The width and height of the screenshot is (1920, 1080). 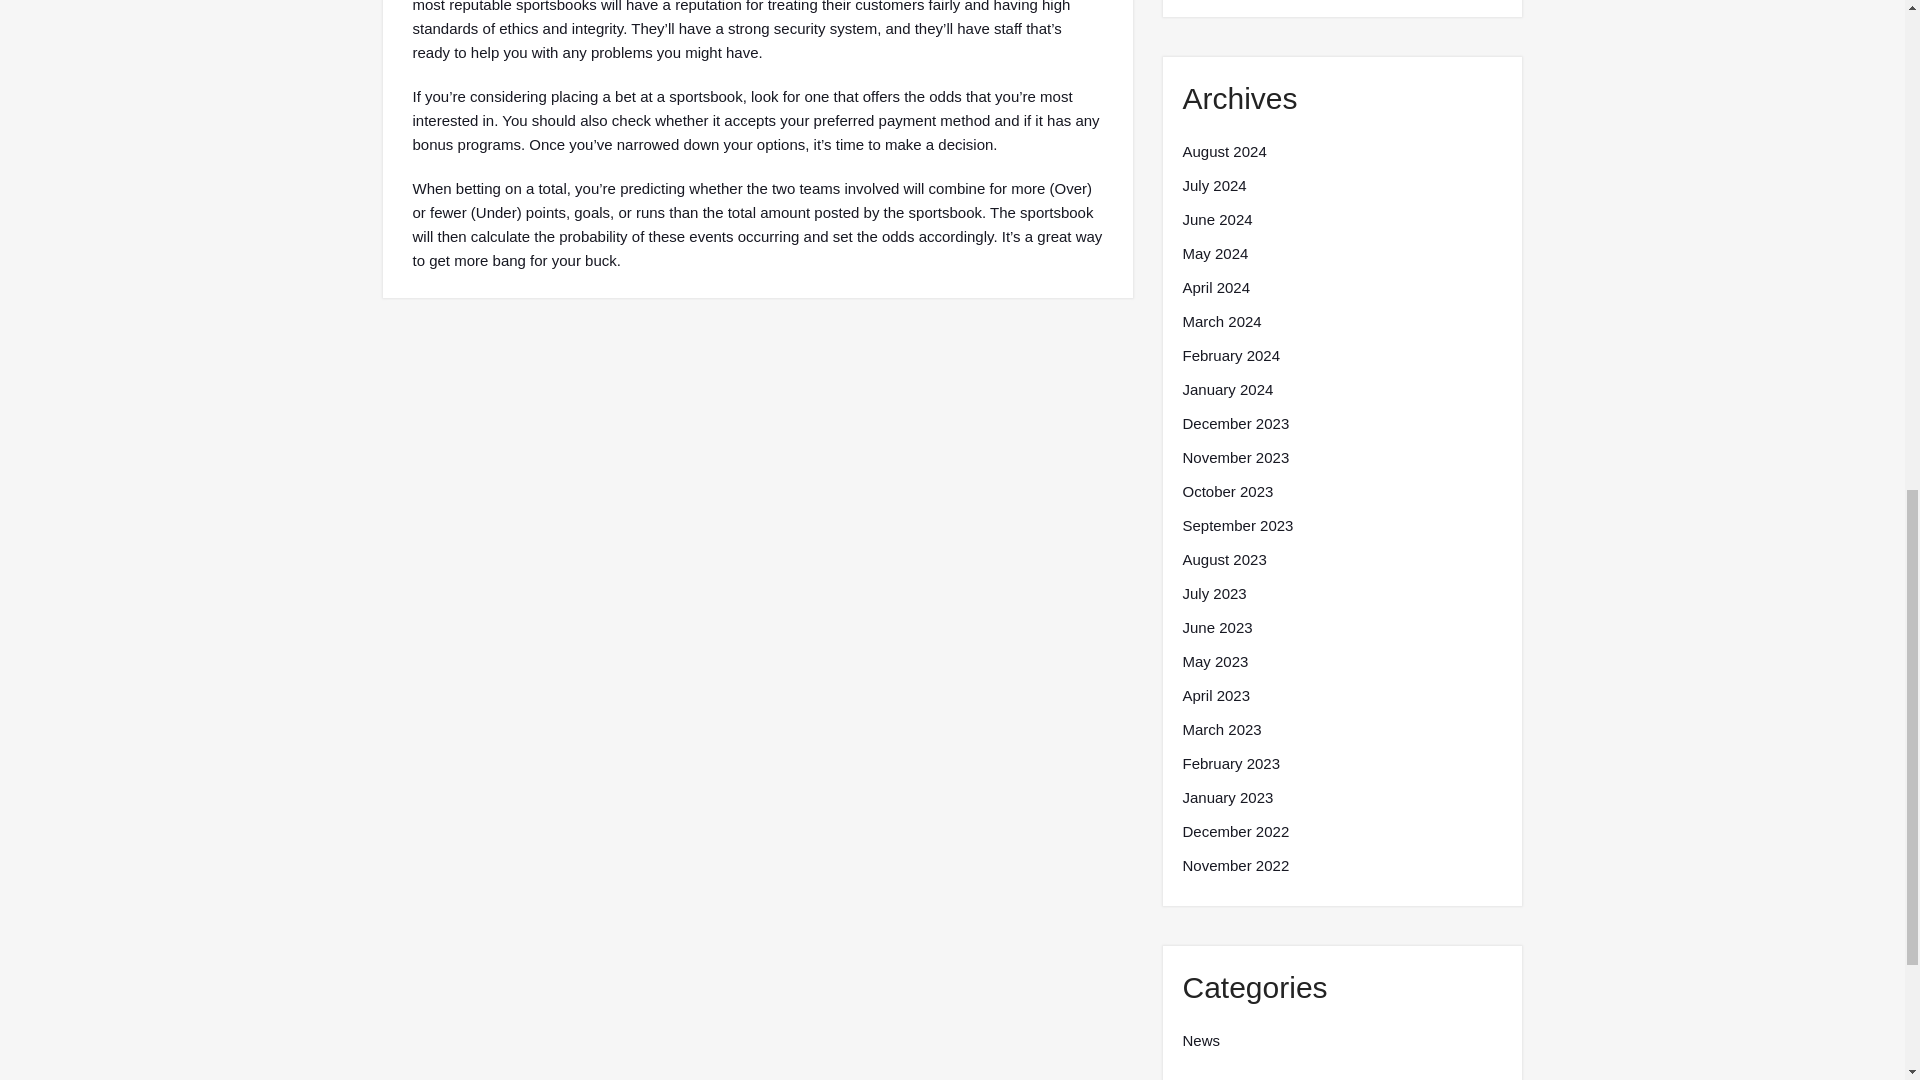 I want to click on April 2023, so click(x=1216, y=696).